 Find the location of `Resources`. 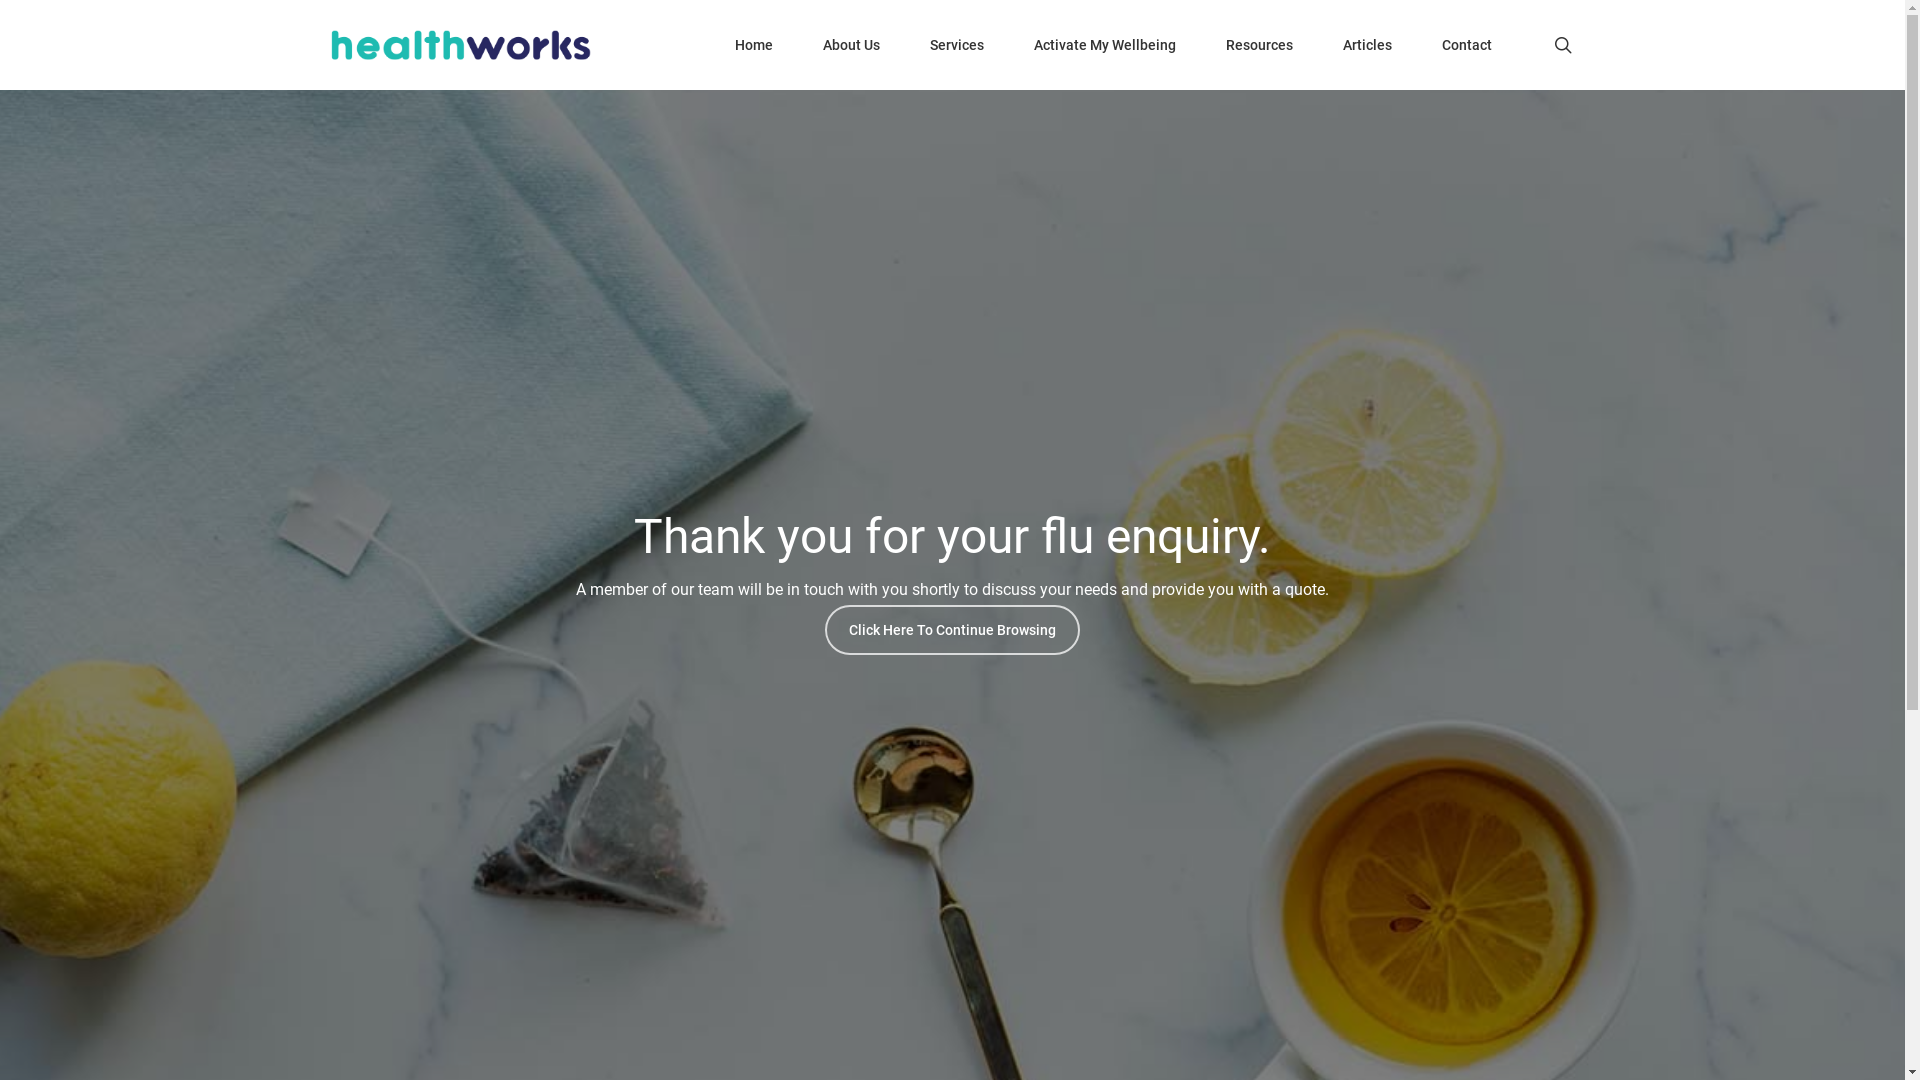

Resources is located at coordinates (1260, 45).